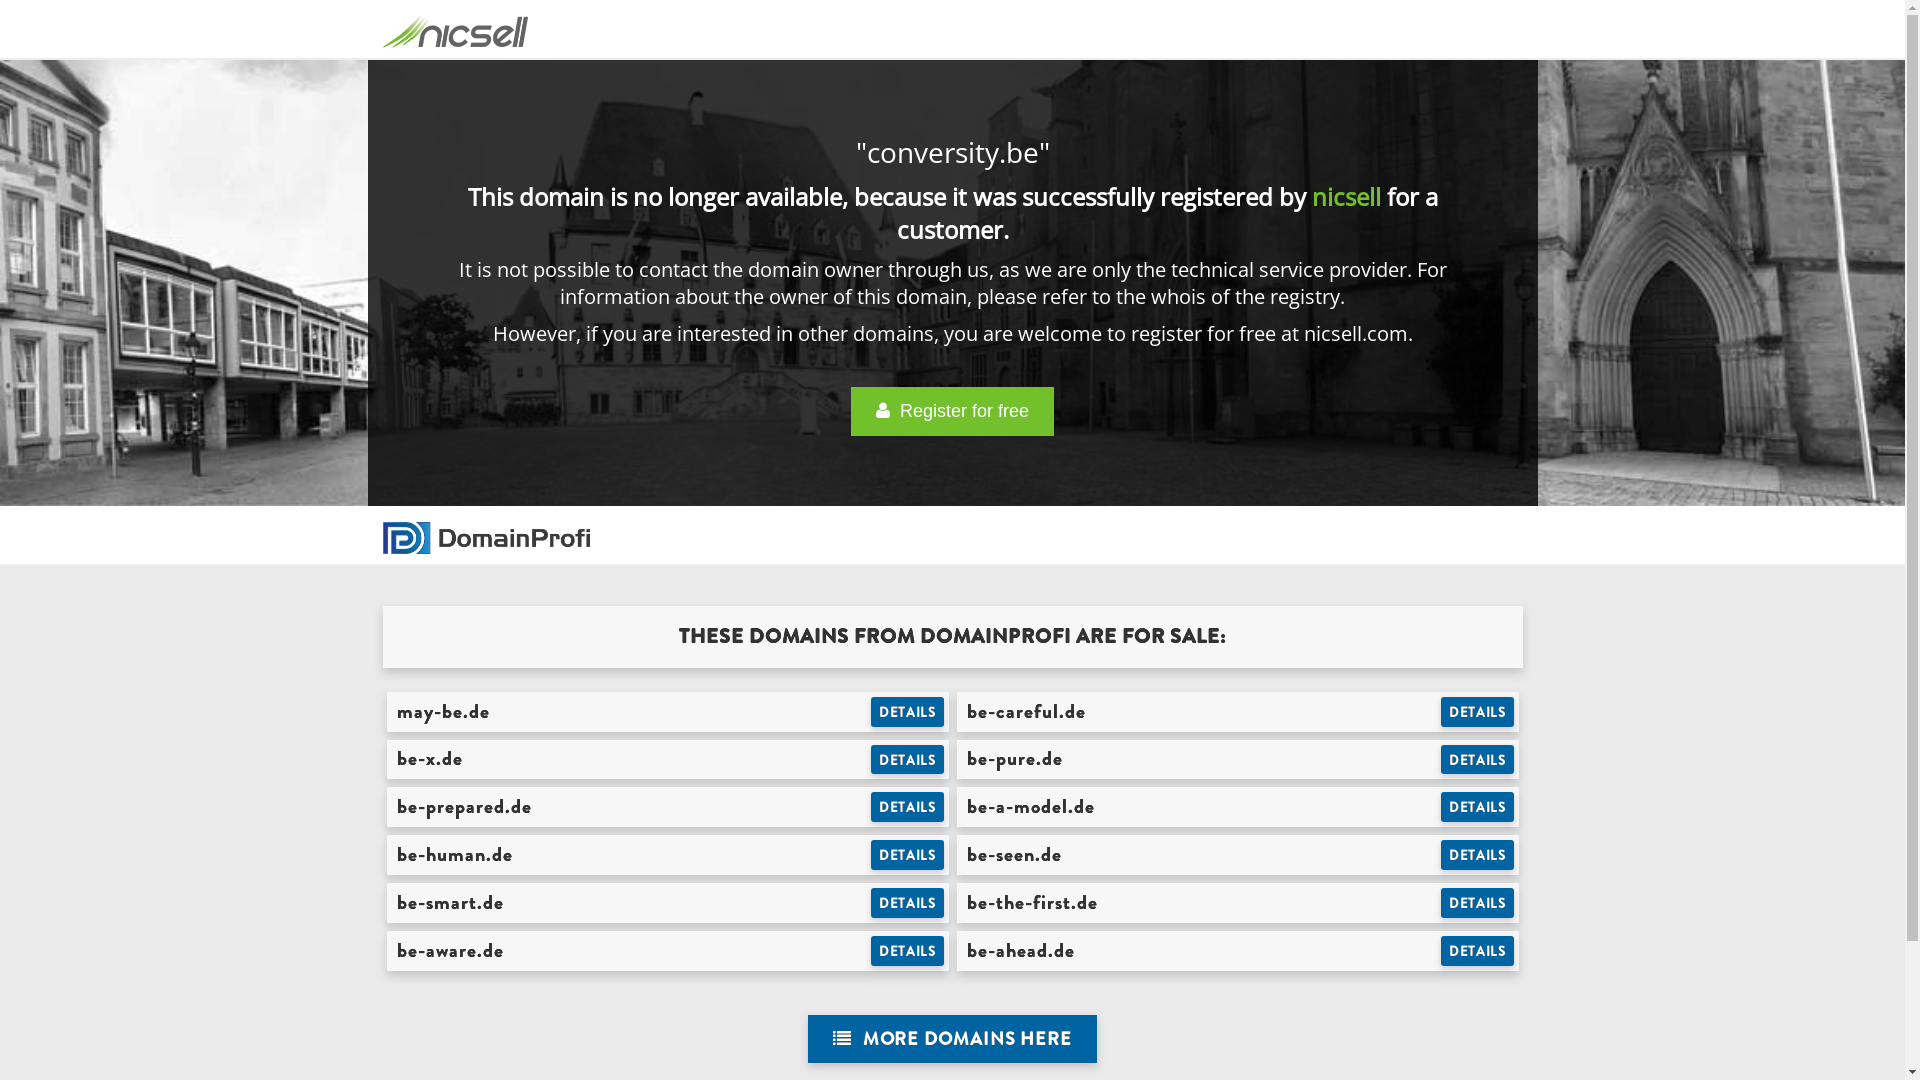 This screenshot has height=1080, width=1920. Describe the element at coordinates (1478, 903) in the screenshot. I see `DETAILS` at that location.